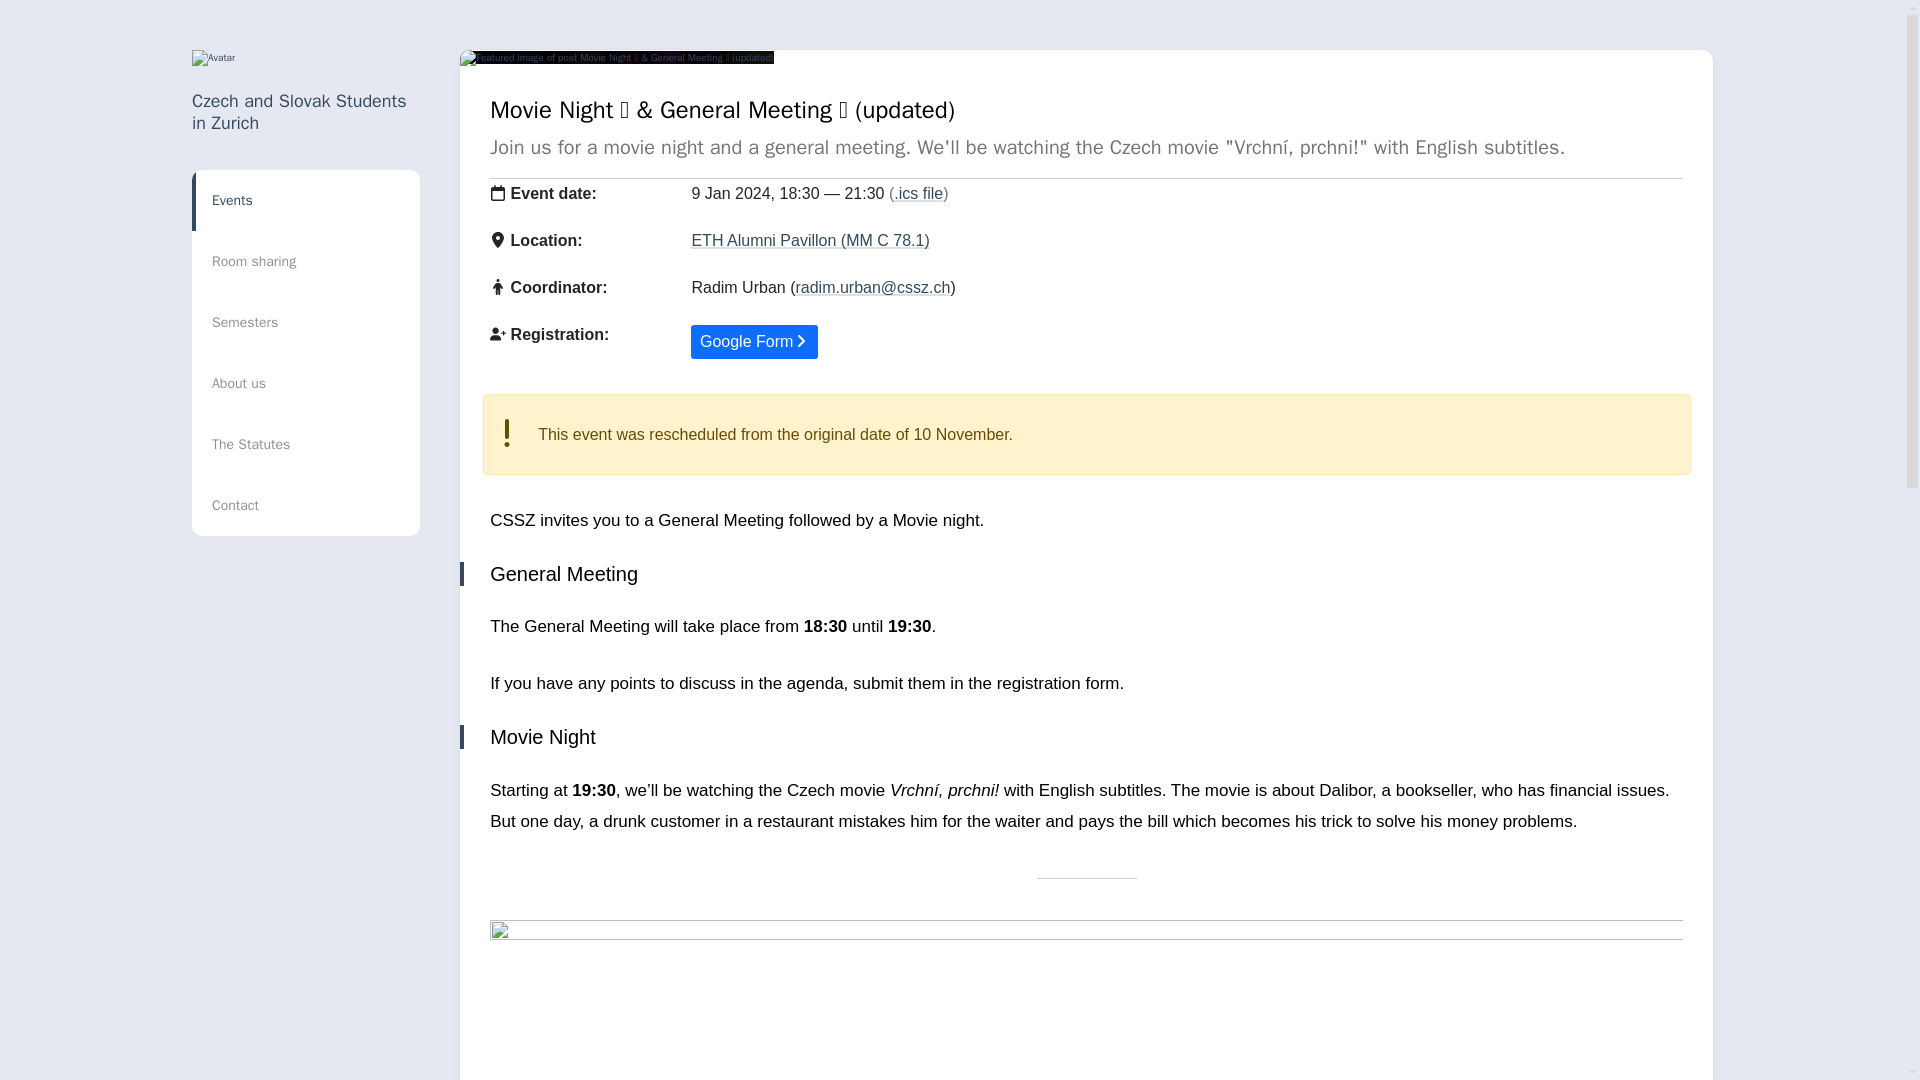 This screenshot has height=1080, width=1920. What do you see at coordinates (754, 342) in the screenshot?
I see `Google Form` at bounding box center [754, 342].